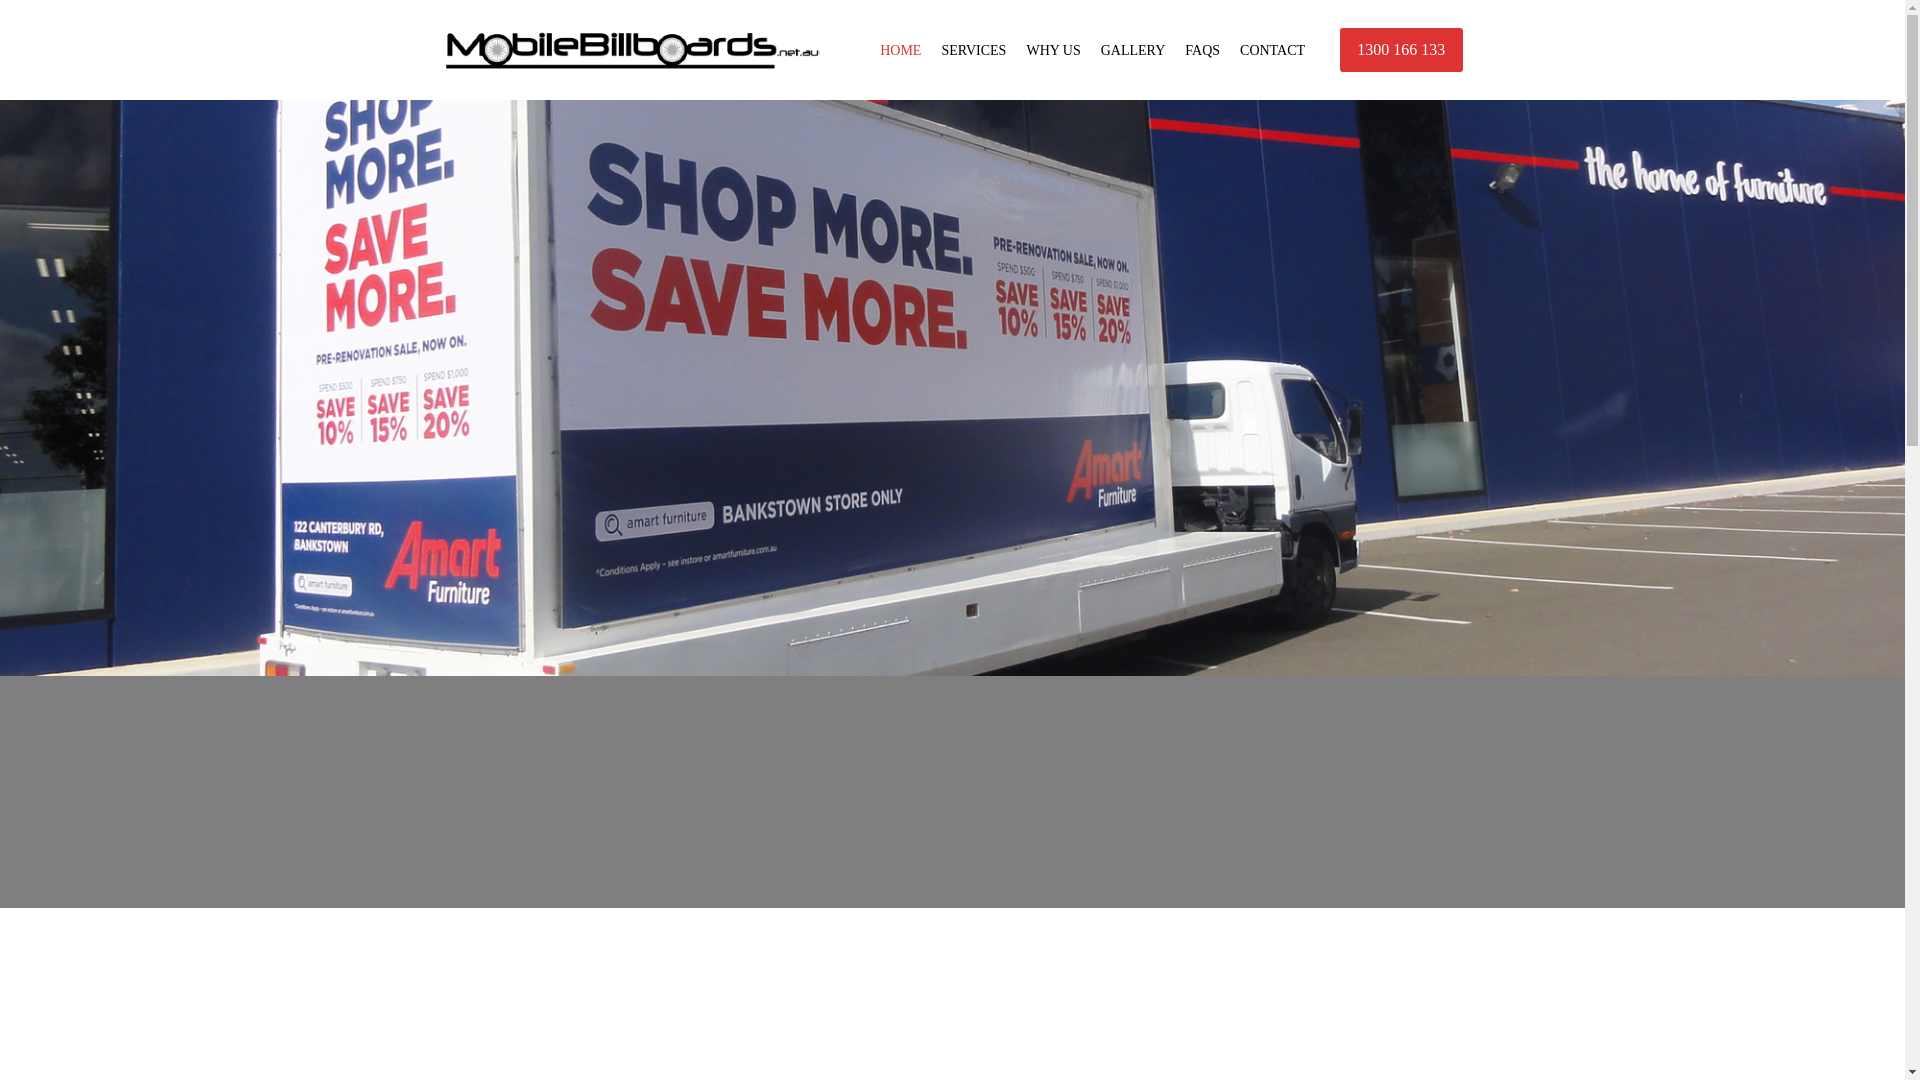 The width and height of the screenshot is (1920, 1080). Describe the element at coordinates (1053, 50) in the screenshot. I see `WHY US` at that location.